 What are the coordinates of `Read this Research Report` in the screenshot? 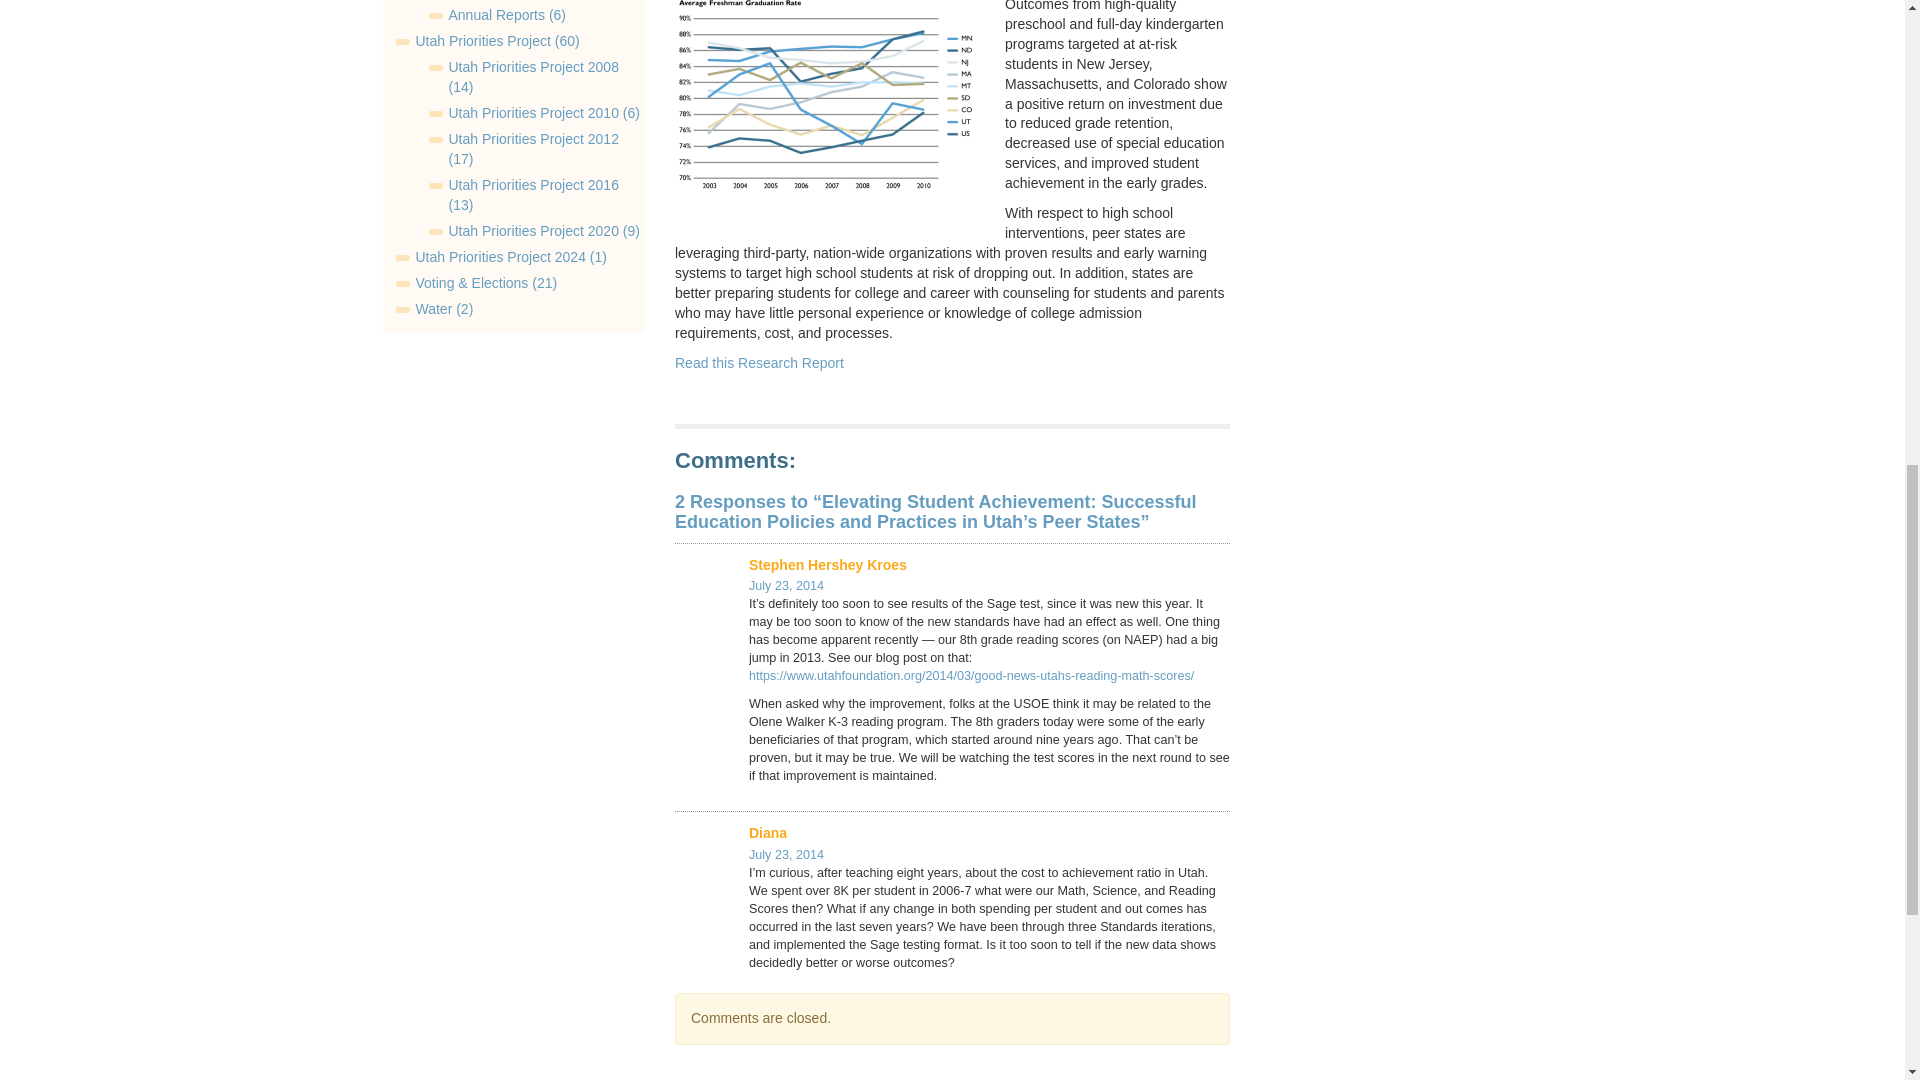 It's located at (760, 363).